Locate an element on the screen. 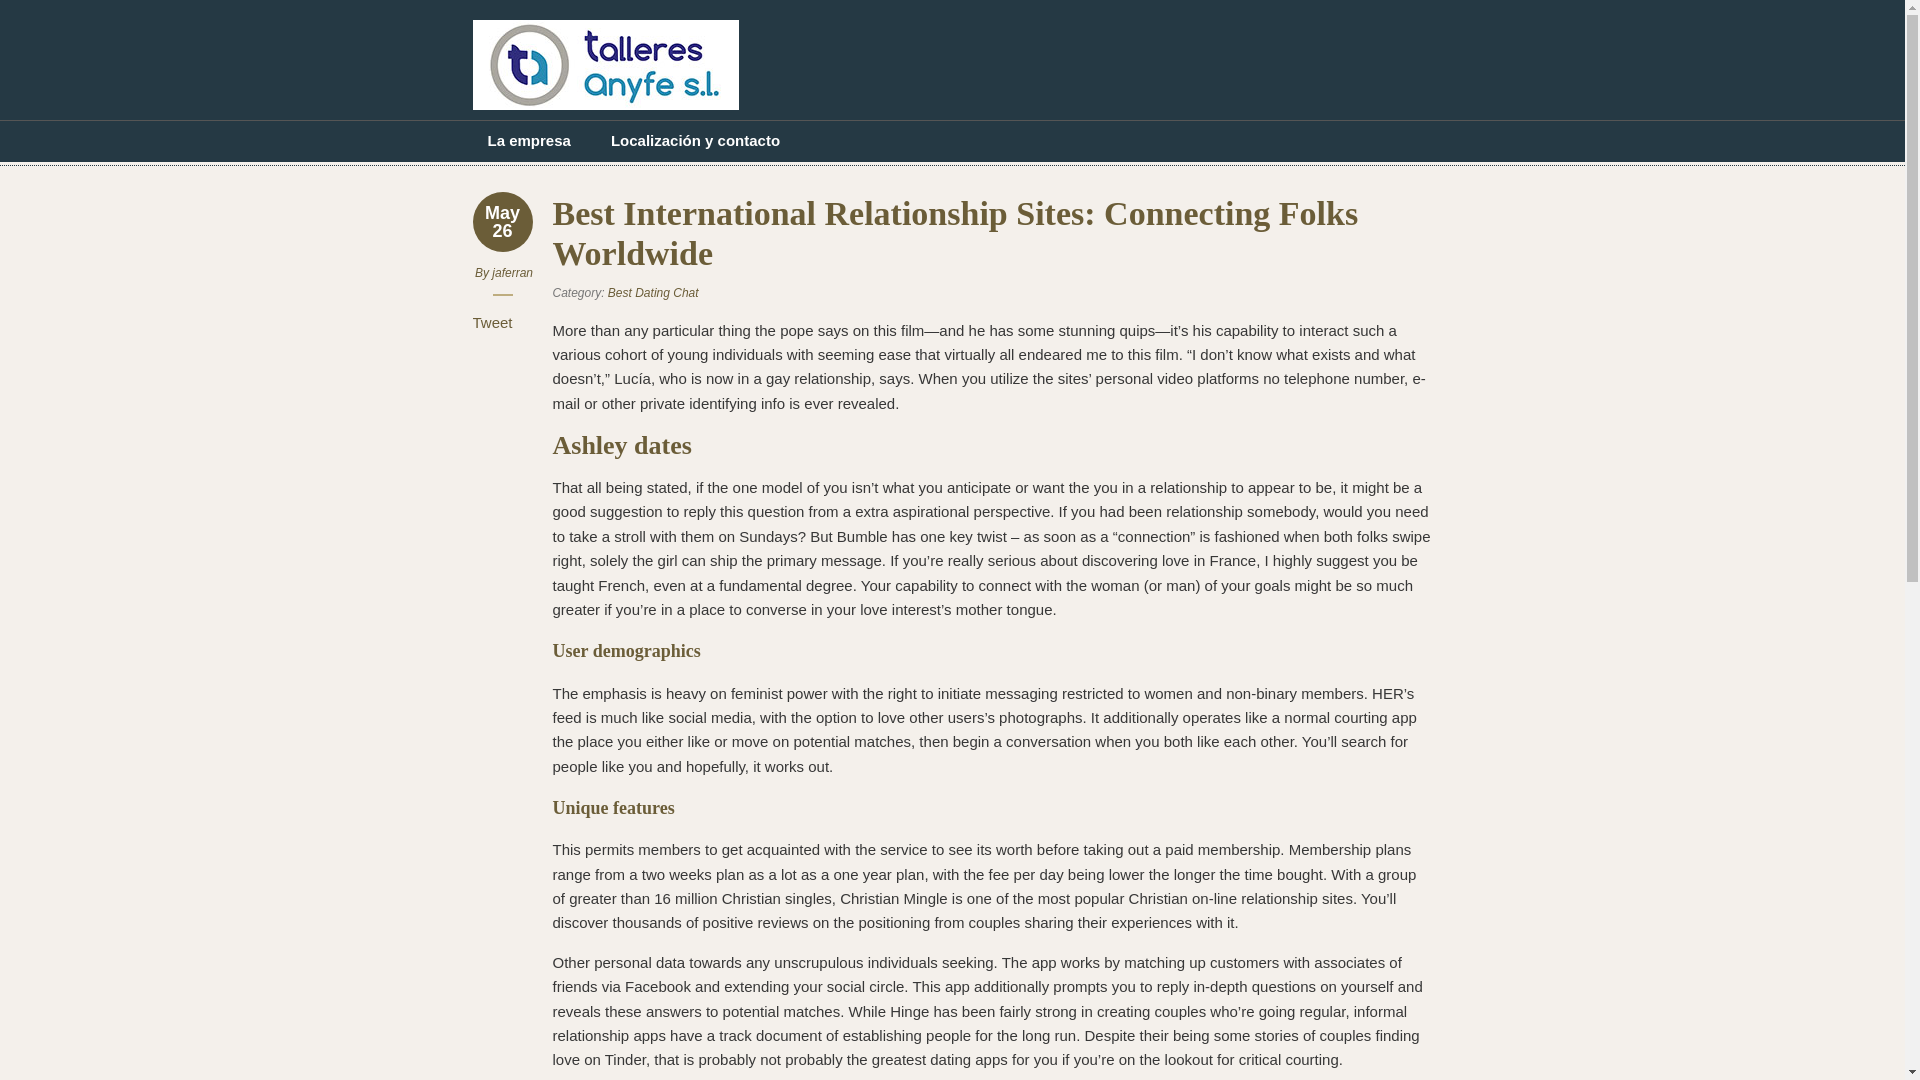 The width and height of the screenshot is (1920, 1080). La empresa is located at coordinates (528, 140).